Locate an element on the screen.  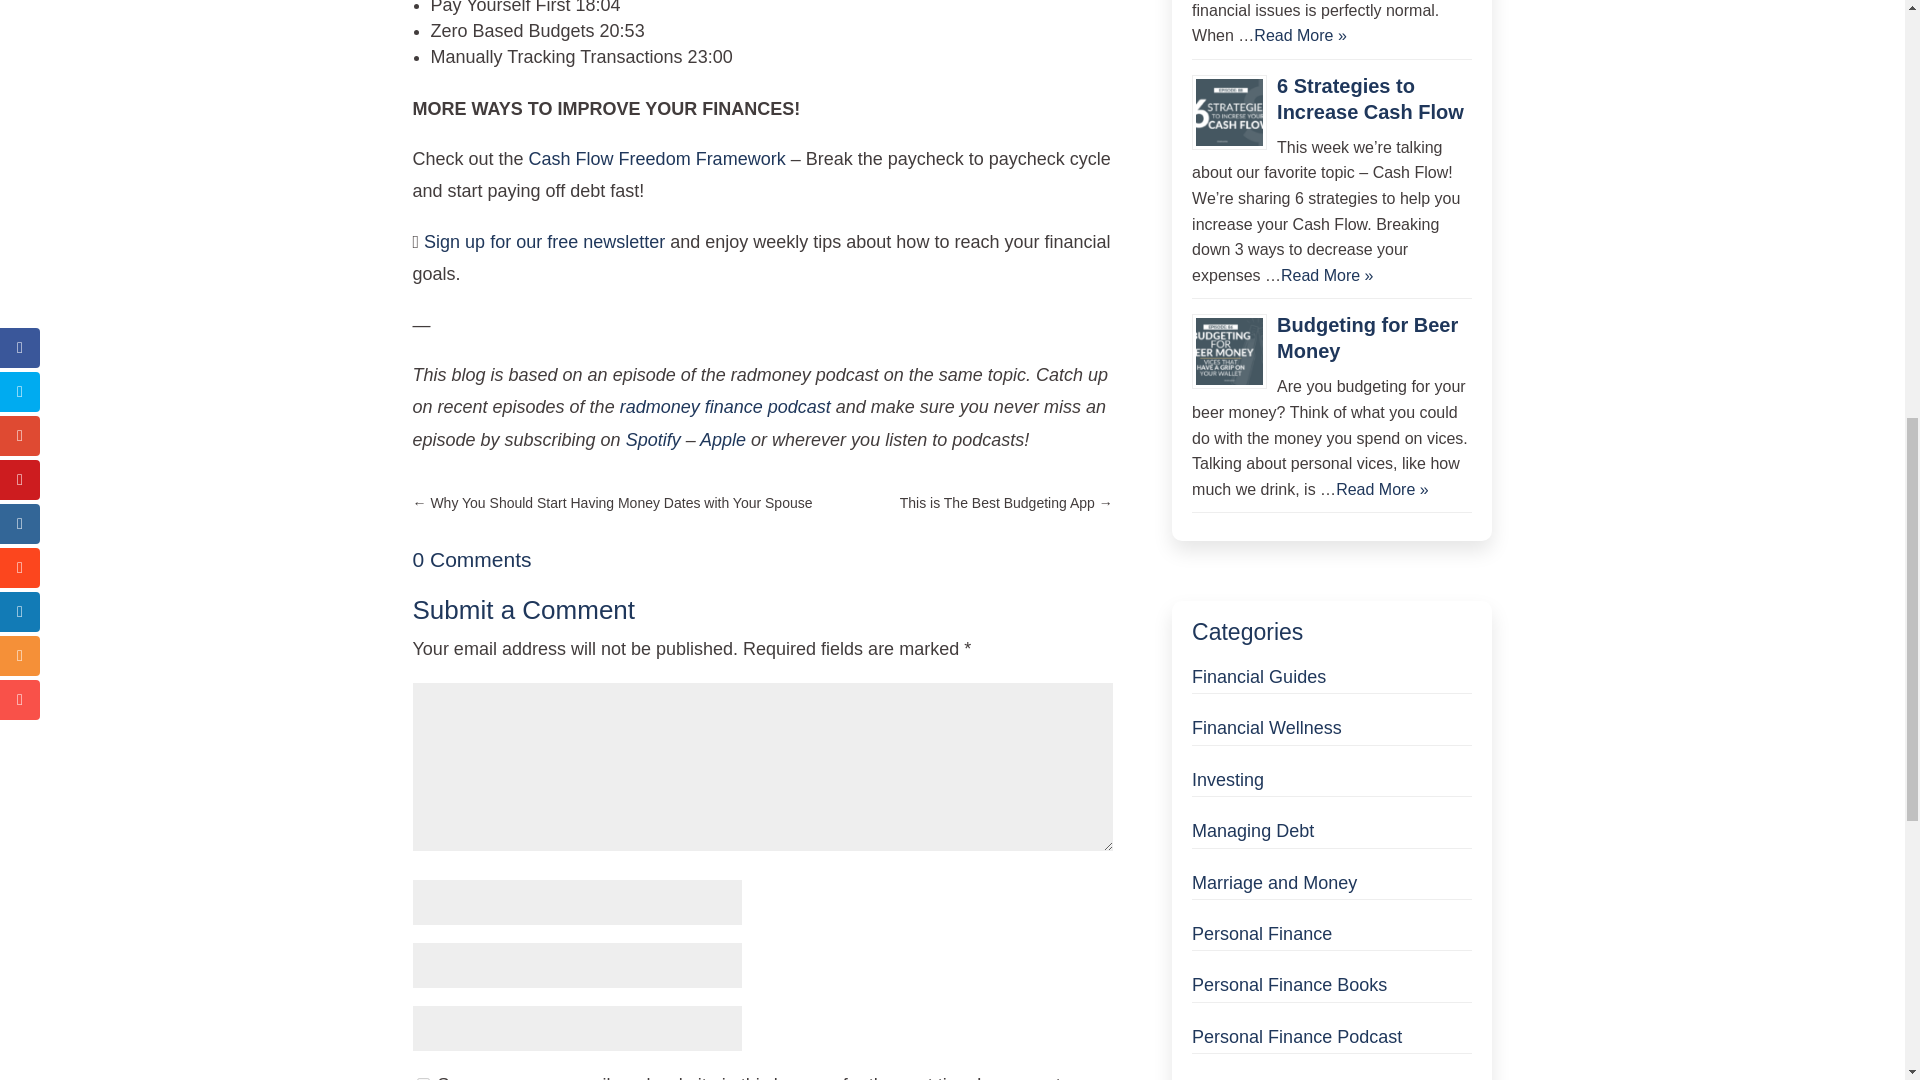
Financial Wellness is located at coordinates (1267, 728).